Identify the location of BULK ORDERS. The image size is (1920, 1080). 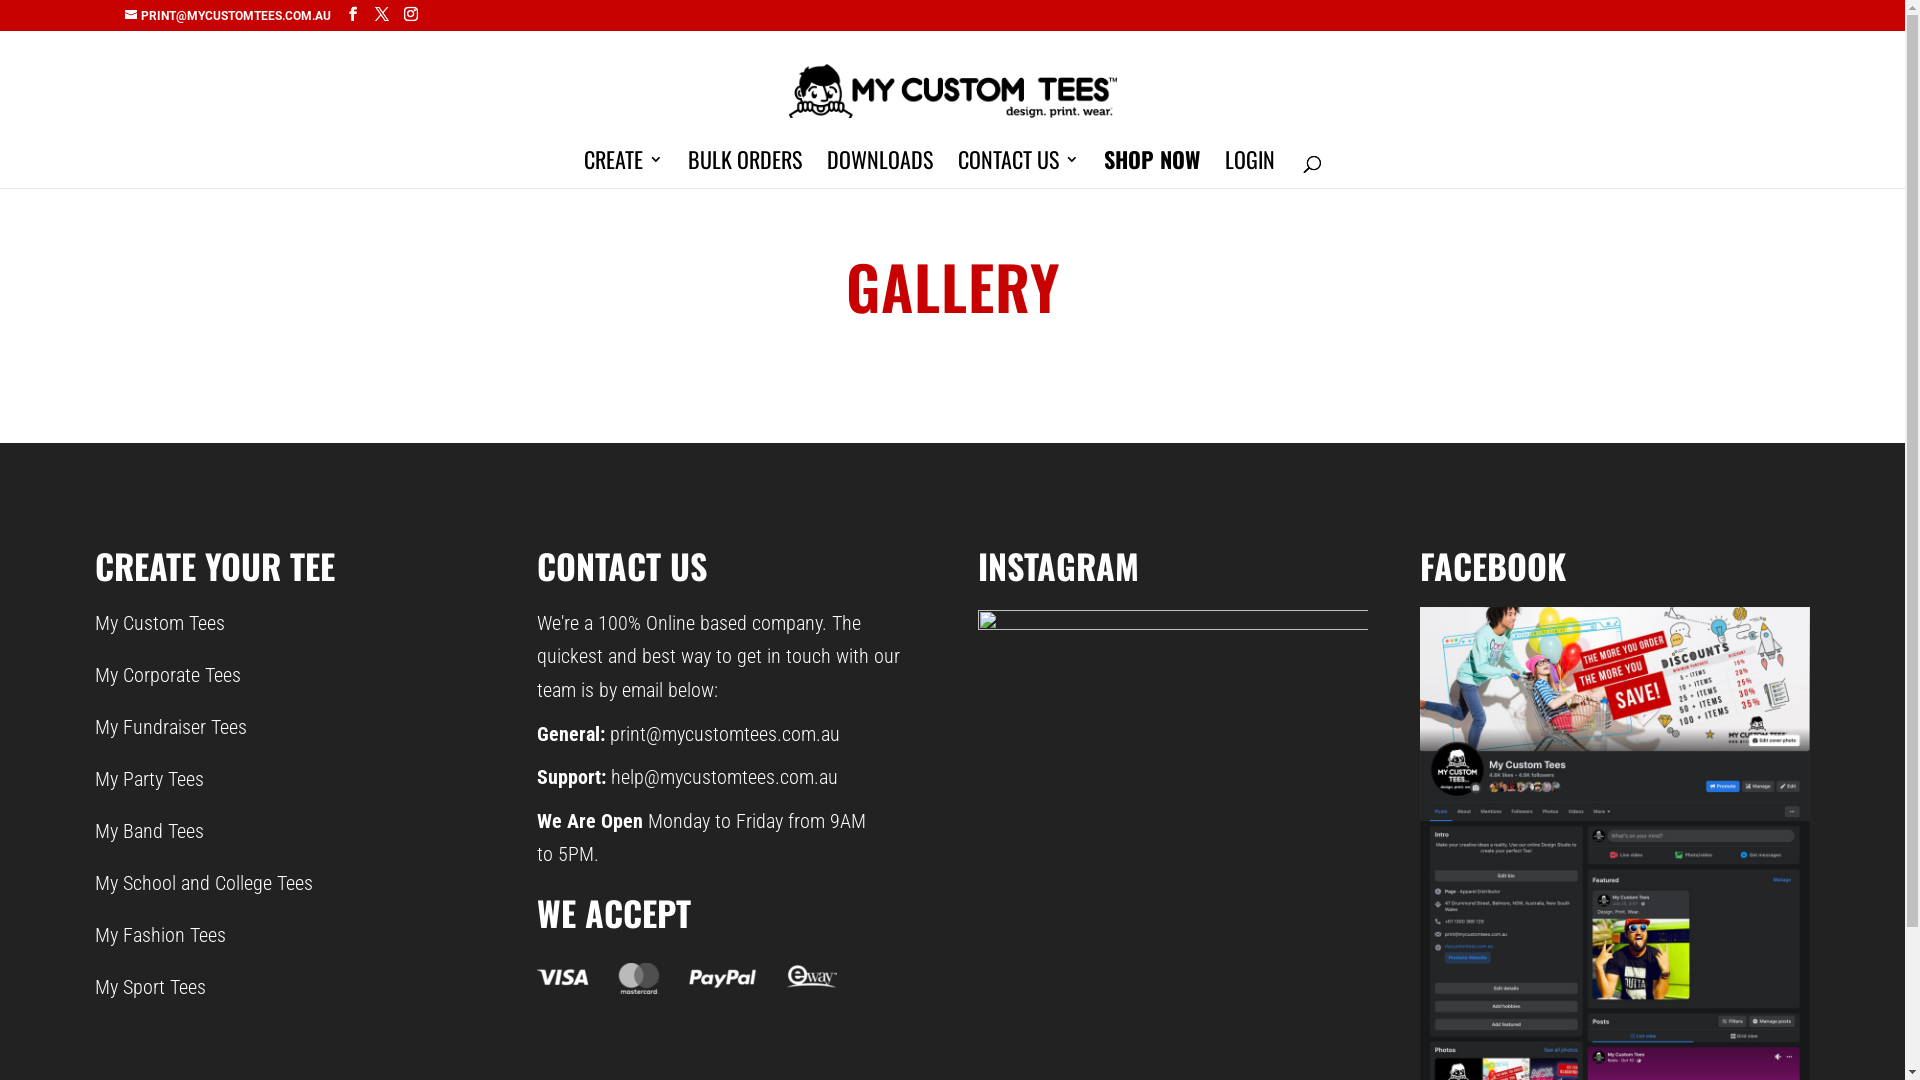
(745, 170).